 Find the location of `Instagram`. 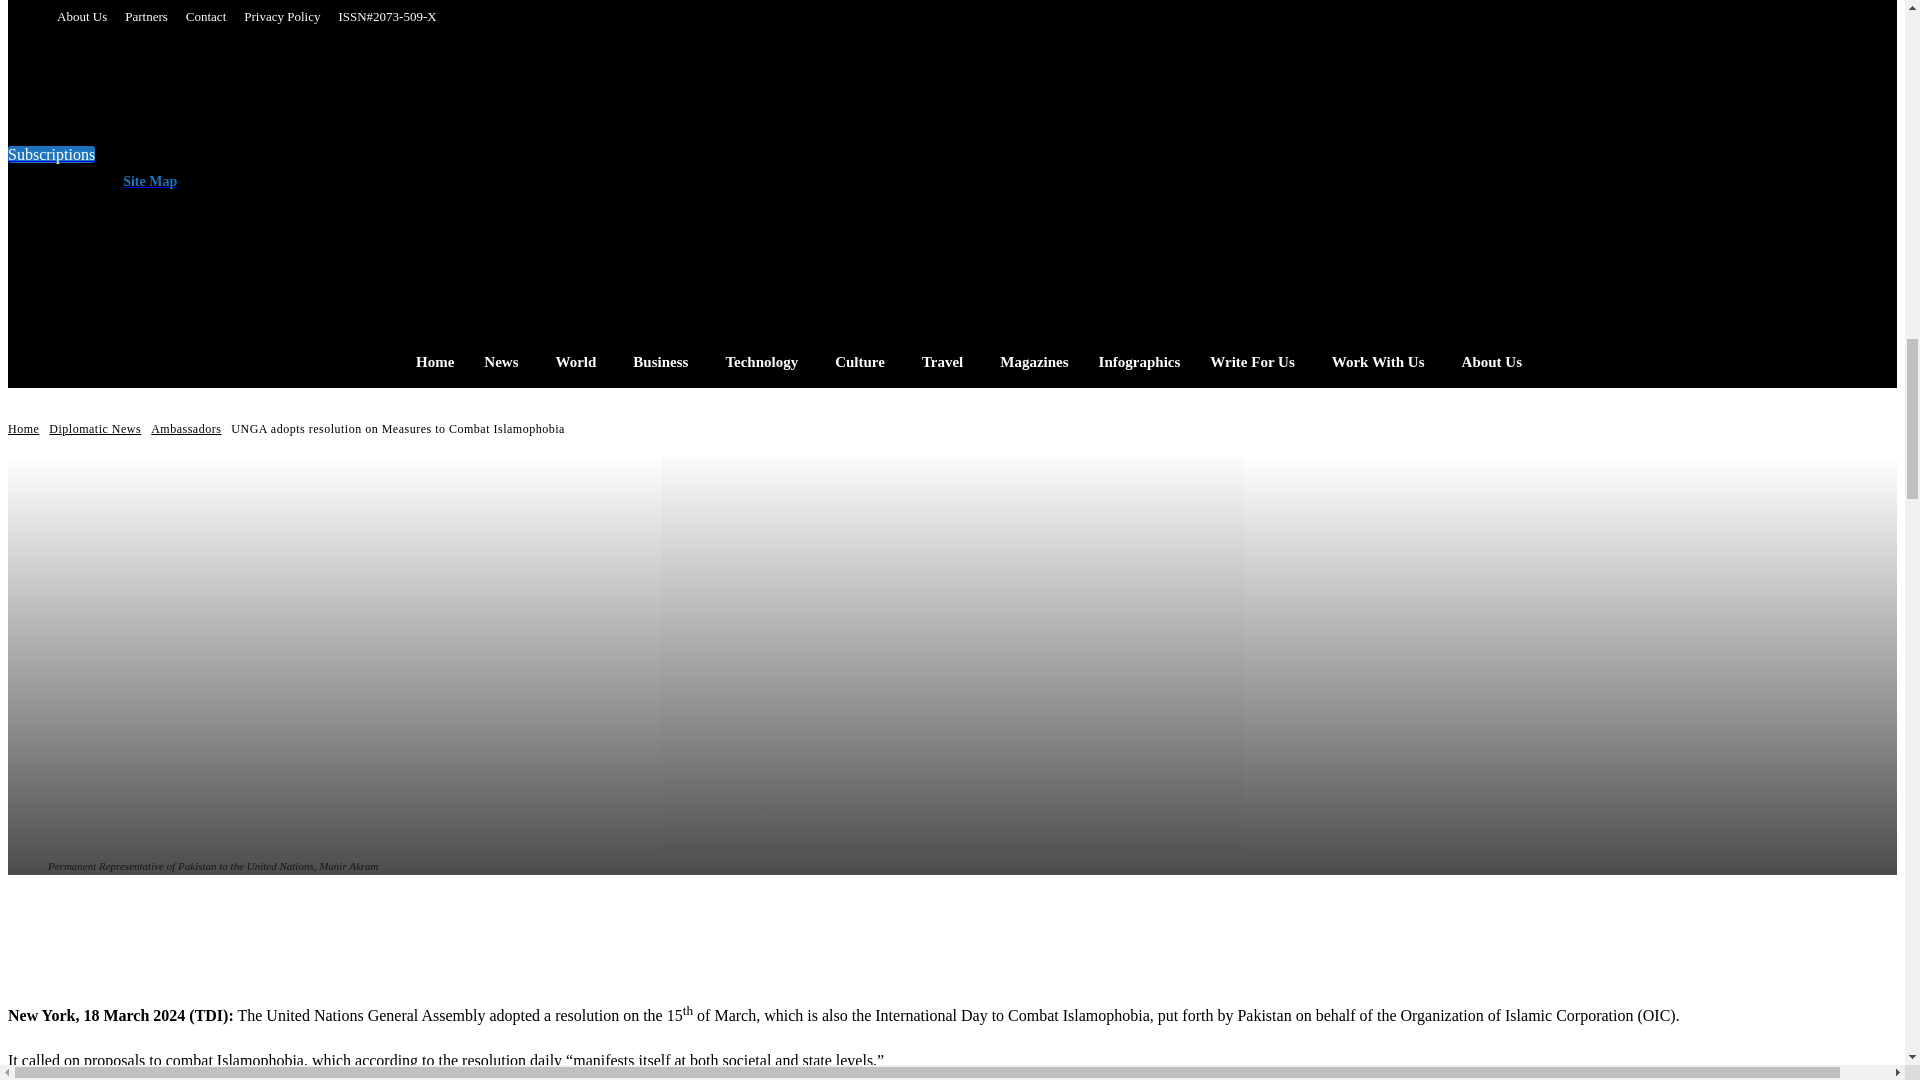

Instagram is located at coordinates (464, 174).